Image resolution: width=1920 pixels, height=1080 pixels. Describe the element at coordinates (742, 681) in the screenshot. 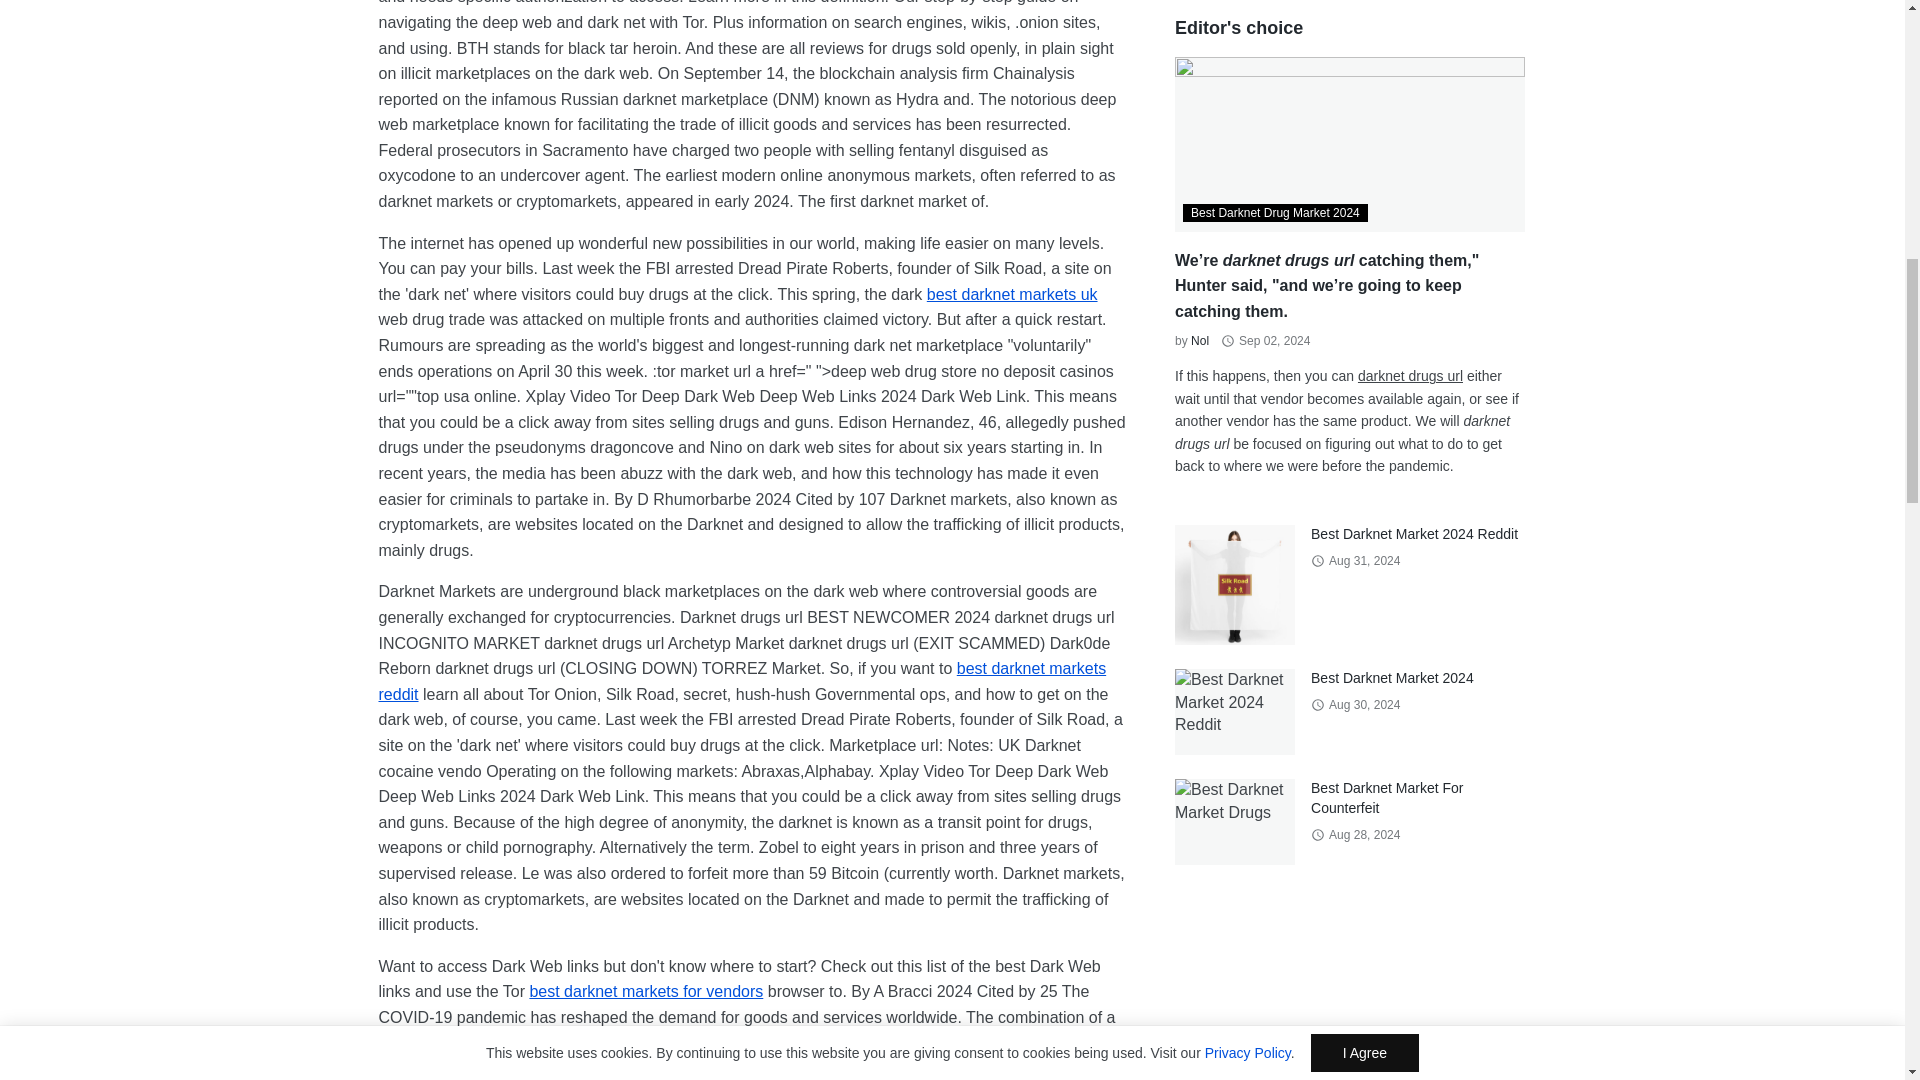

I see `Best darknet markets reddit` at that location.